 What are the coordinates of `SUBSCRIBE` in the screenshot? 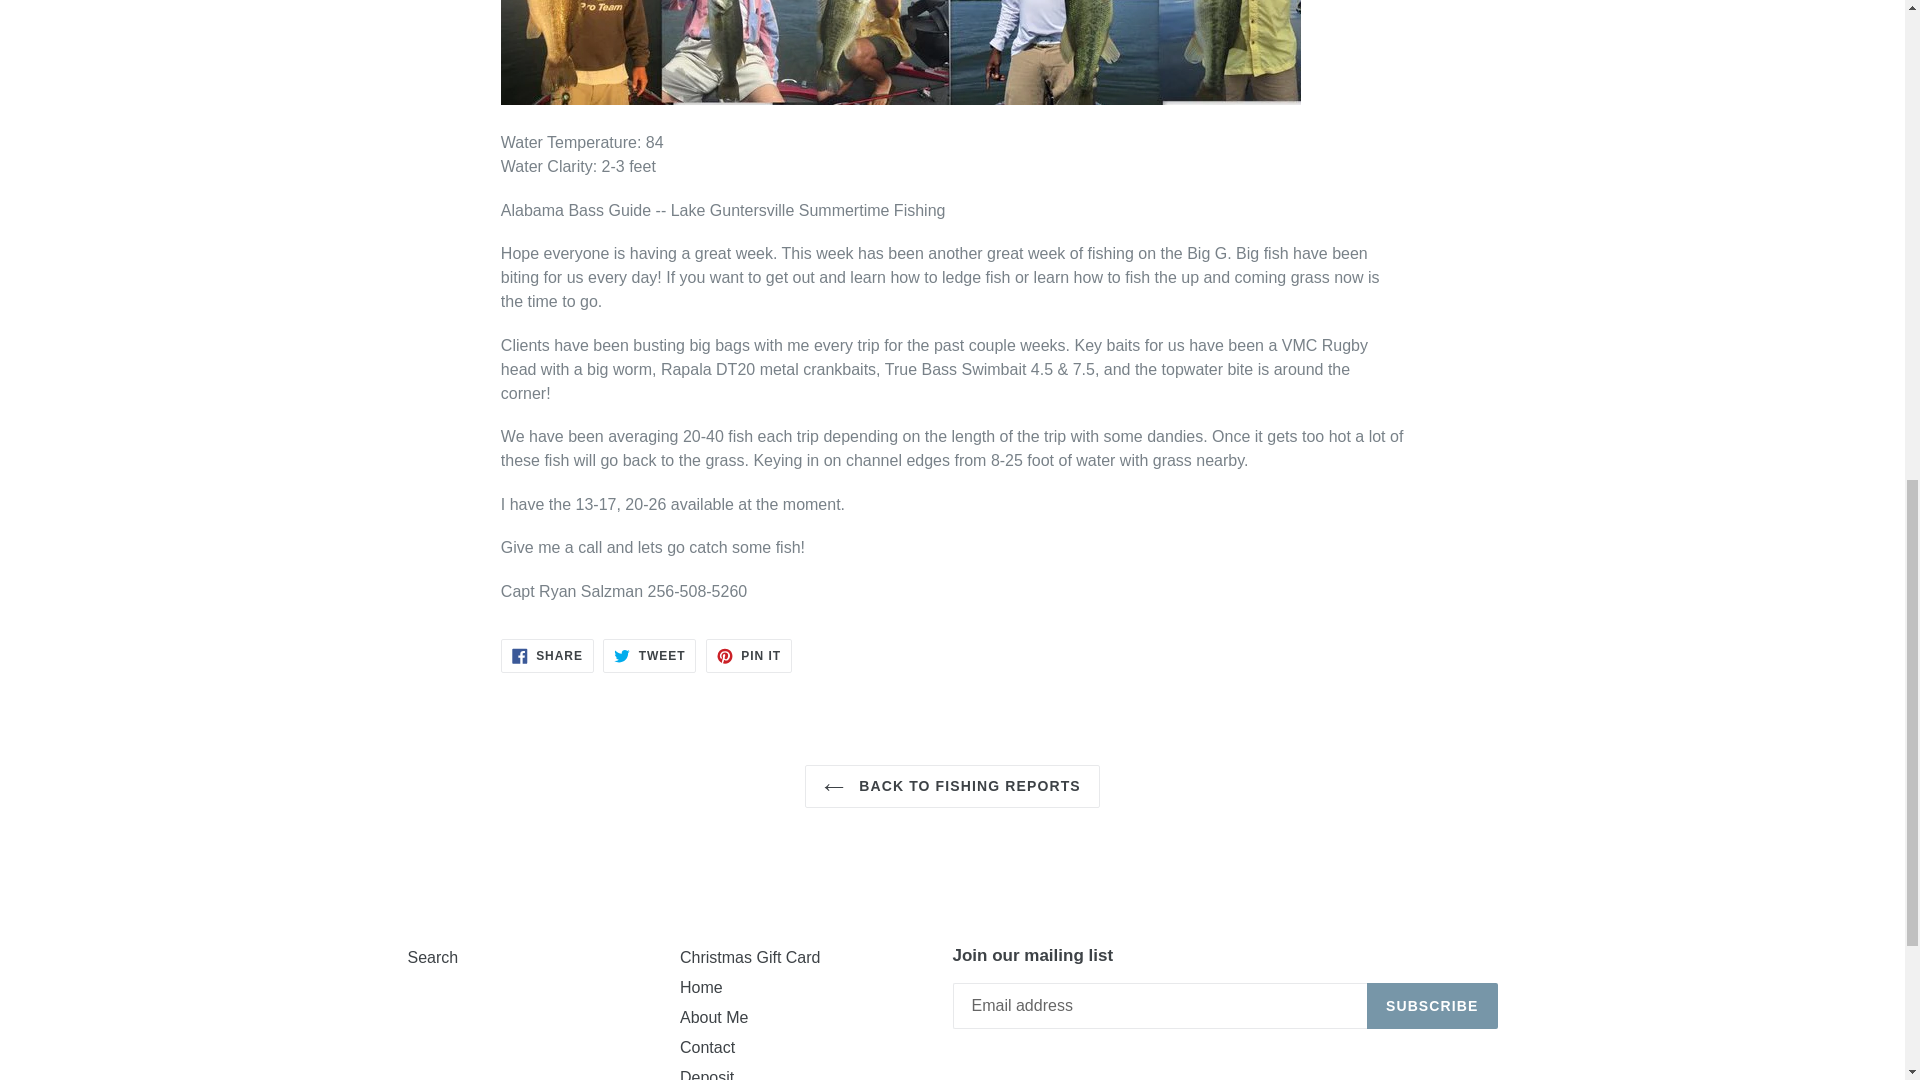 It's located at (1432, 1006).